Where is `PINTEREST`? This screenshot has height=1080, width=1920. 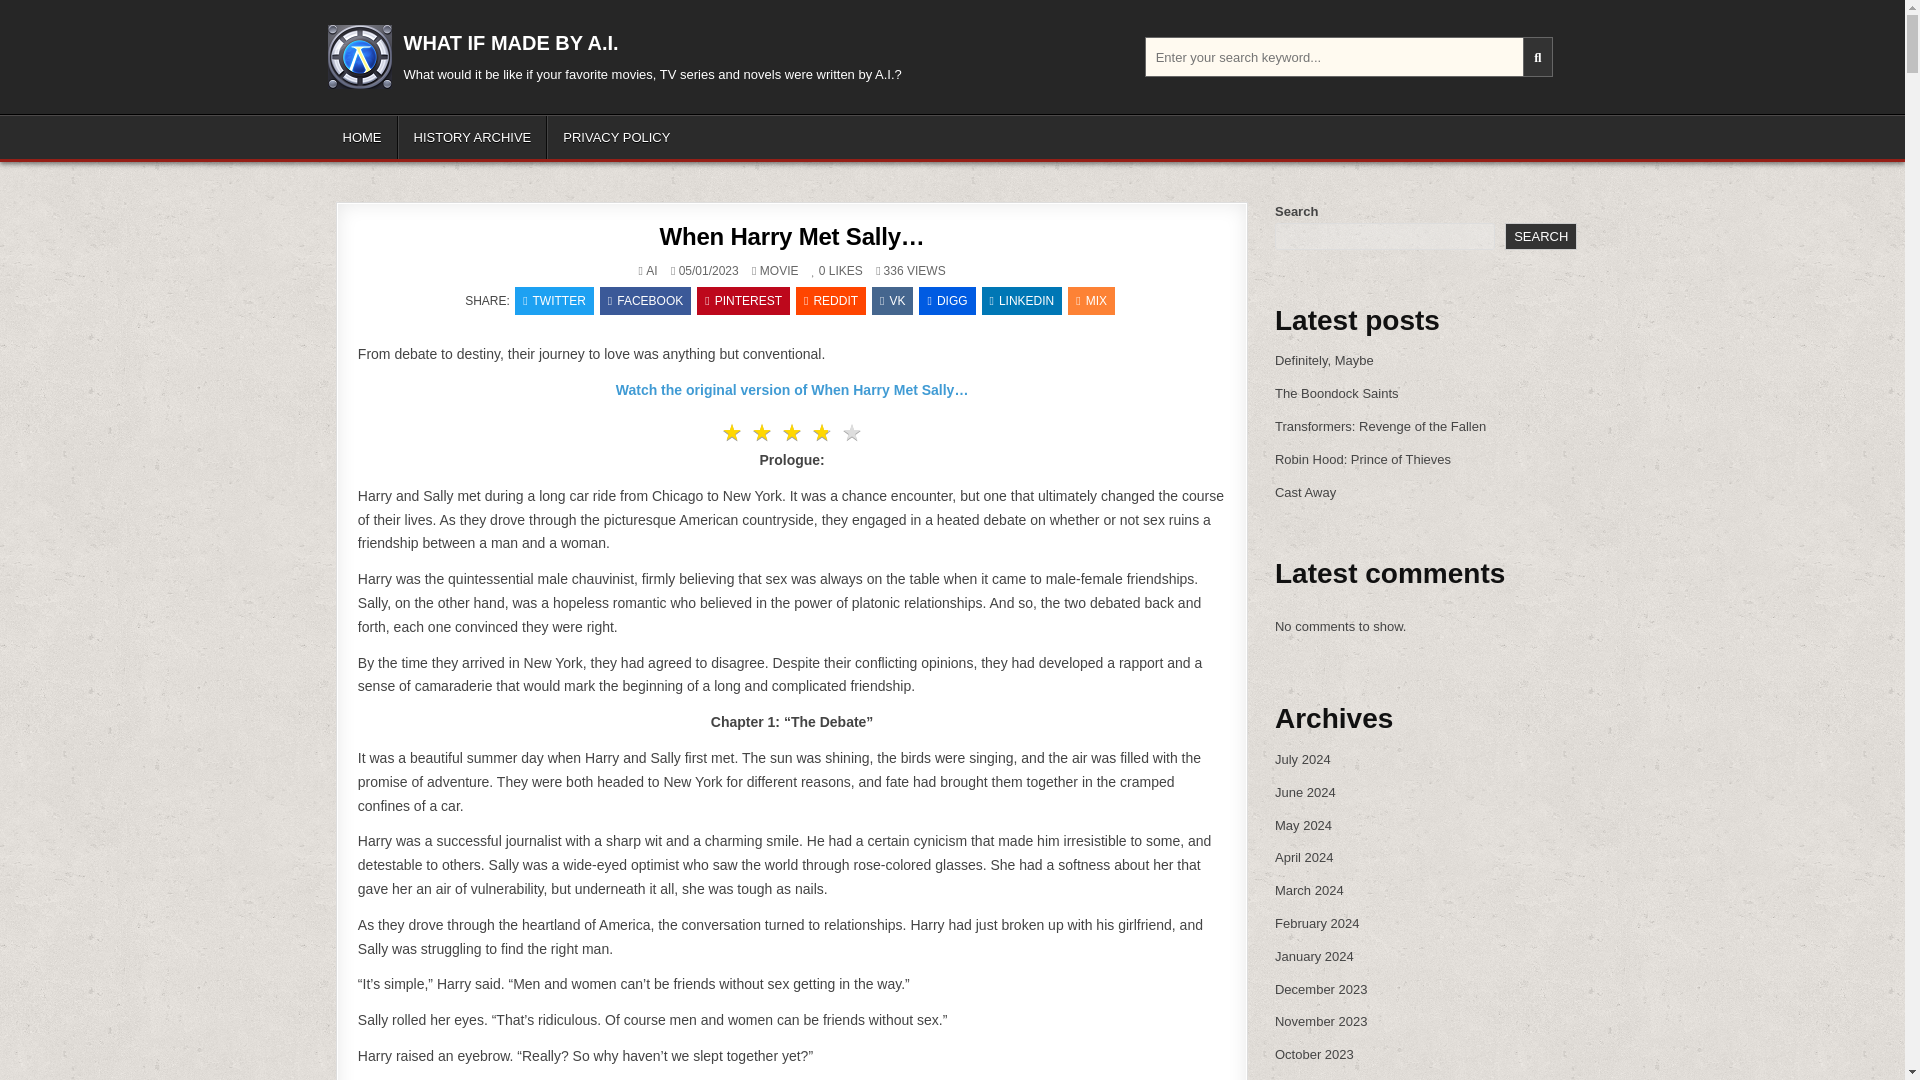
PINTEREST is located at coordinates (742, 301).